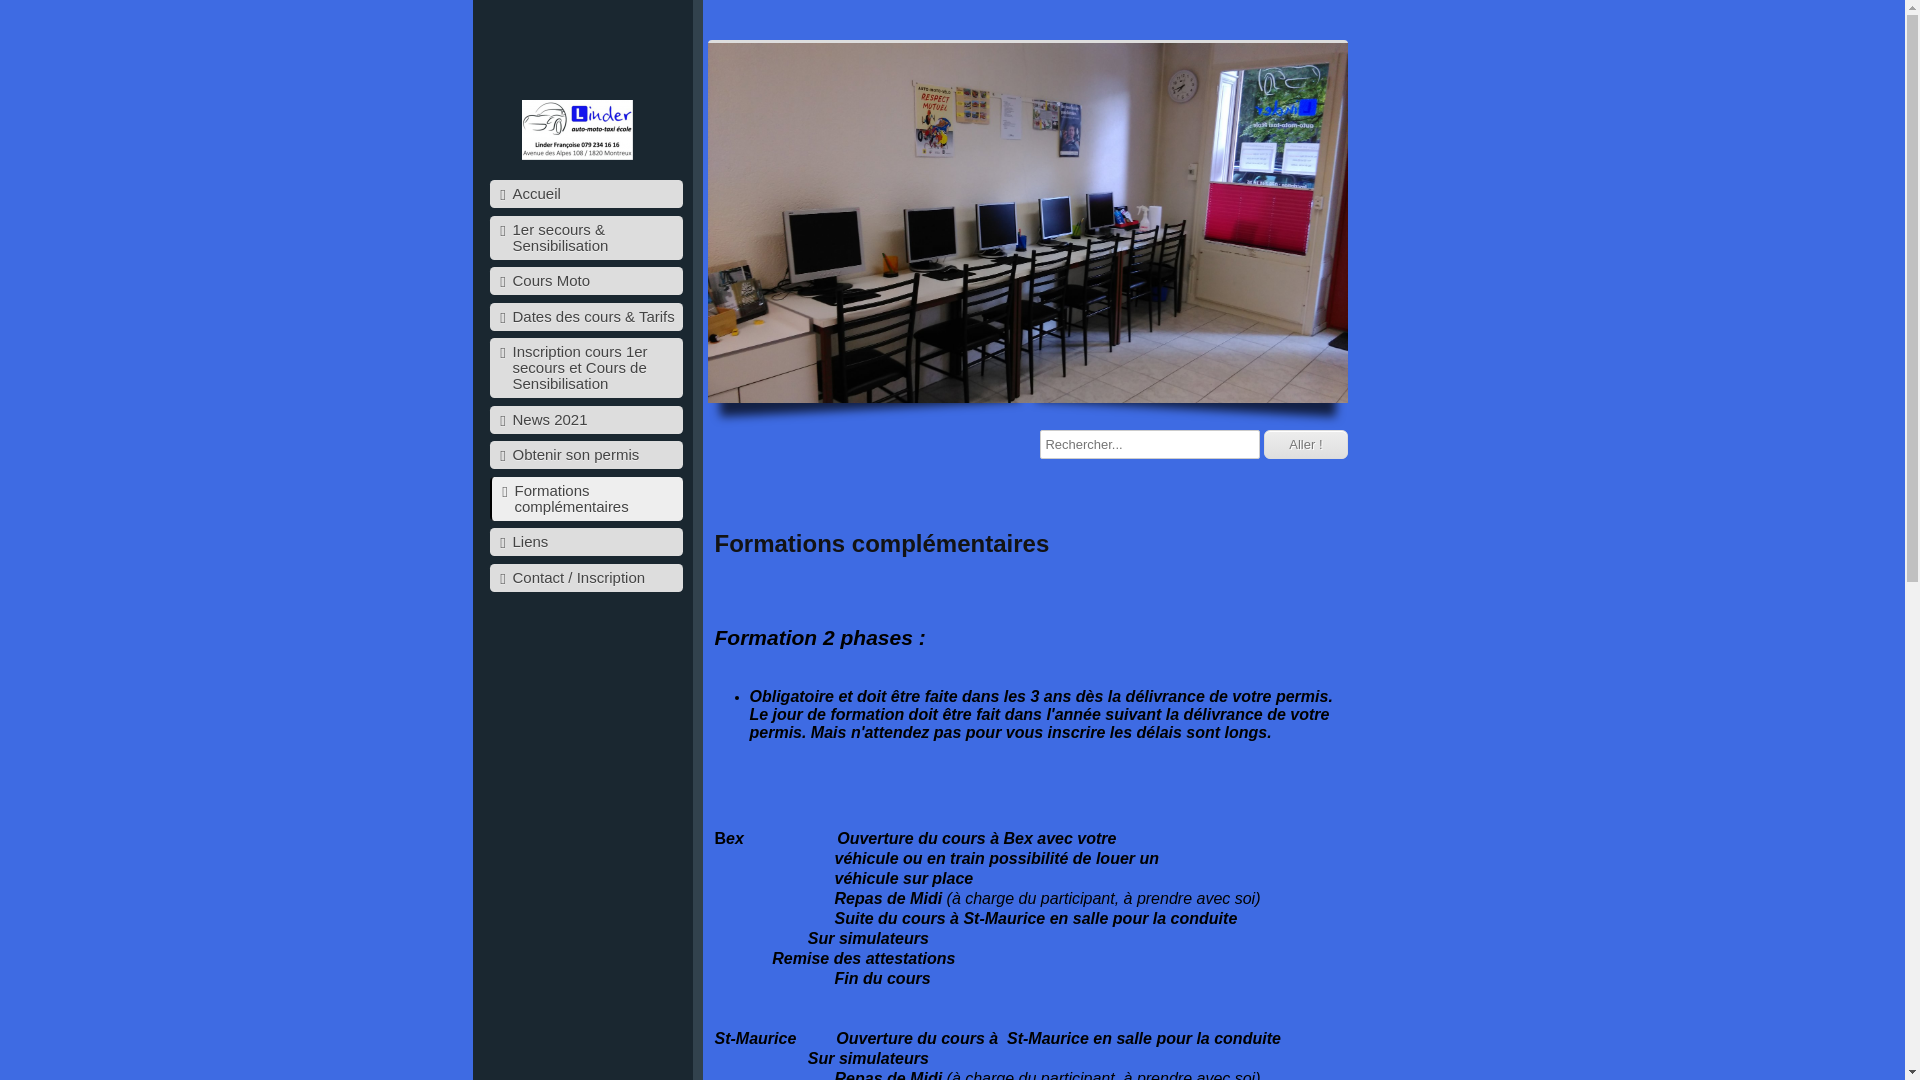 The height and width of the screenshot is (1080, 1920). What do you see at coordinates (586, 455) in the screenshot?
I see `Obtenir son permis` at bounding box center [586, 455].